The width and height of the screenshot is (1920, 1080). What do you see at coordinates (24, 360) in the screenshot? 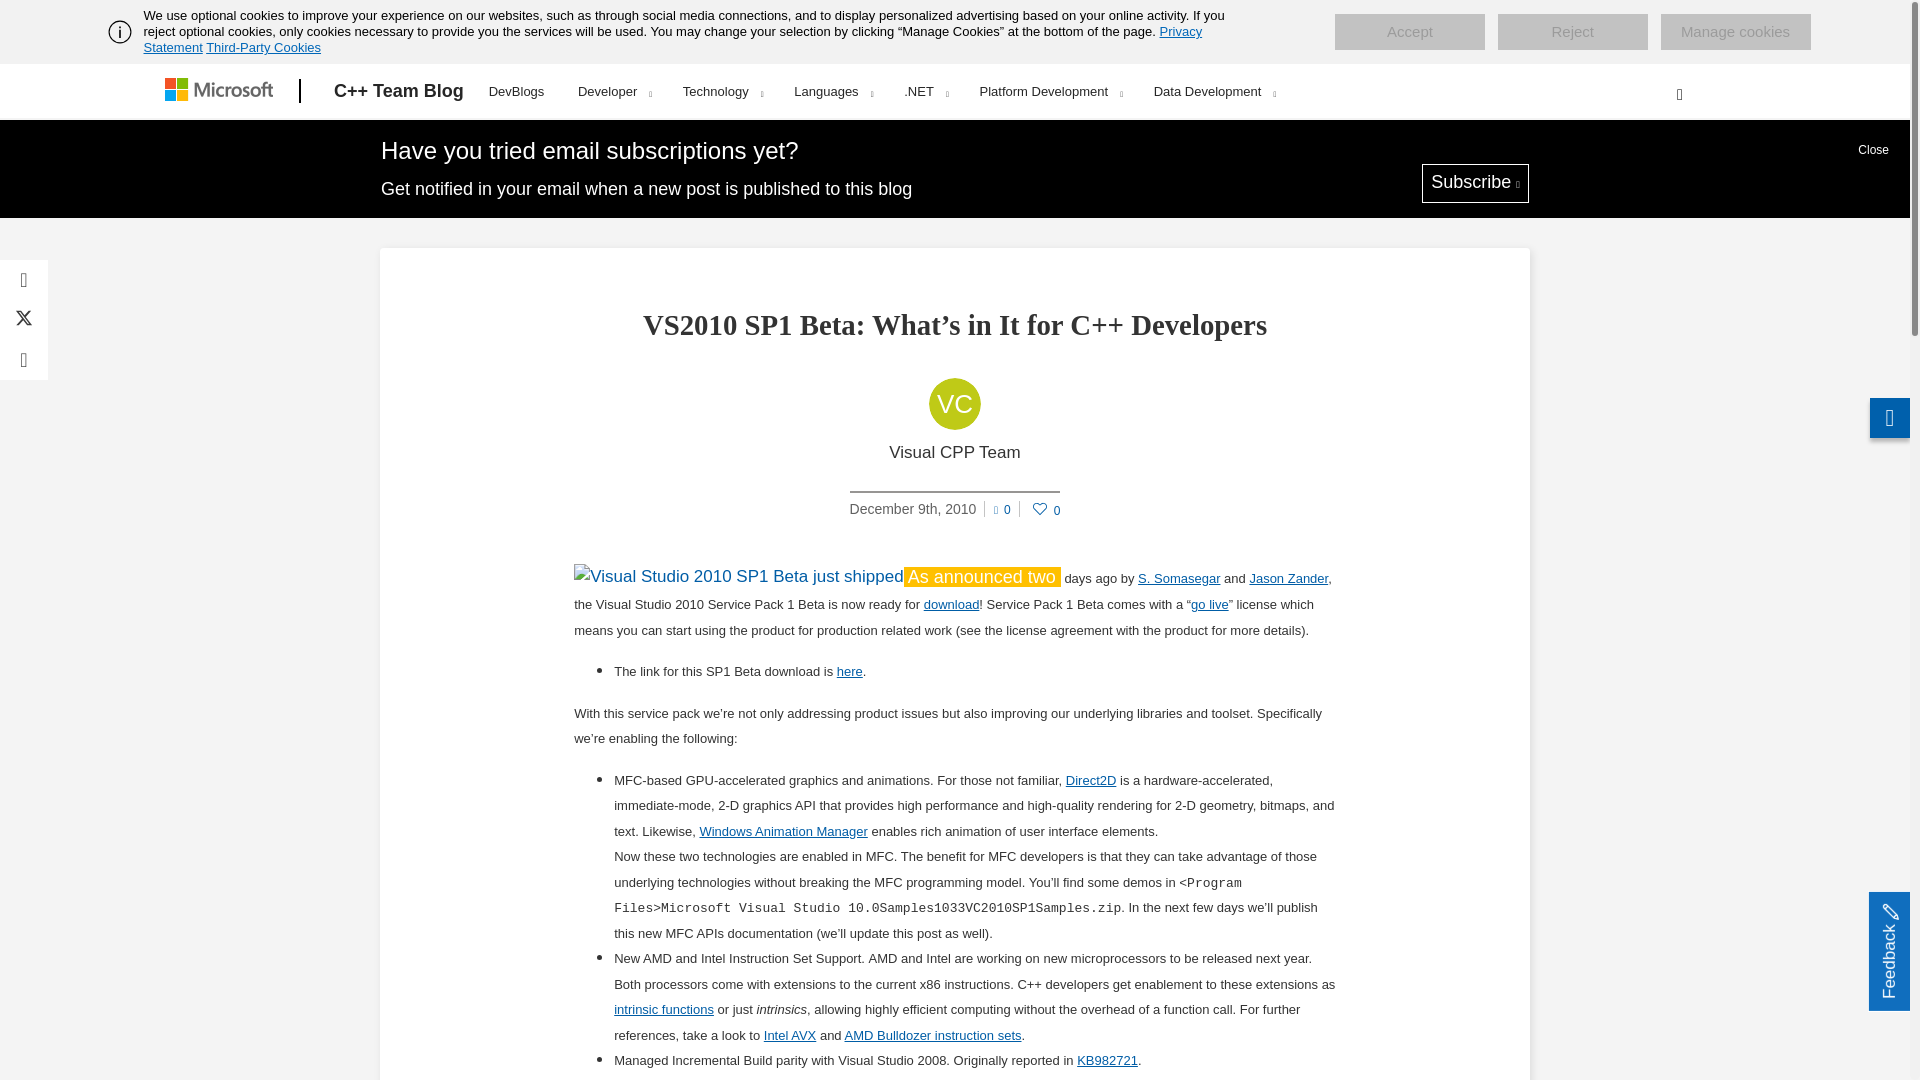
I see `Share on LinkedIn` at bounding box center [24, 360].